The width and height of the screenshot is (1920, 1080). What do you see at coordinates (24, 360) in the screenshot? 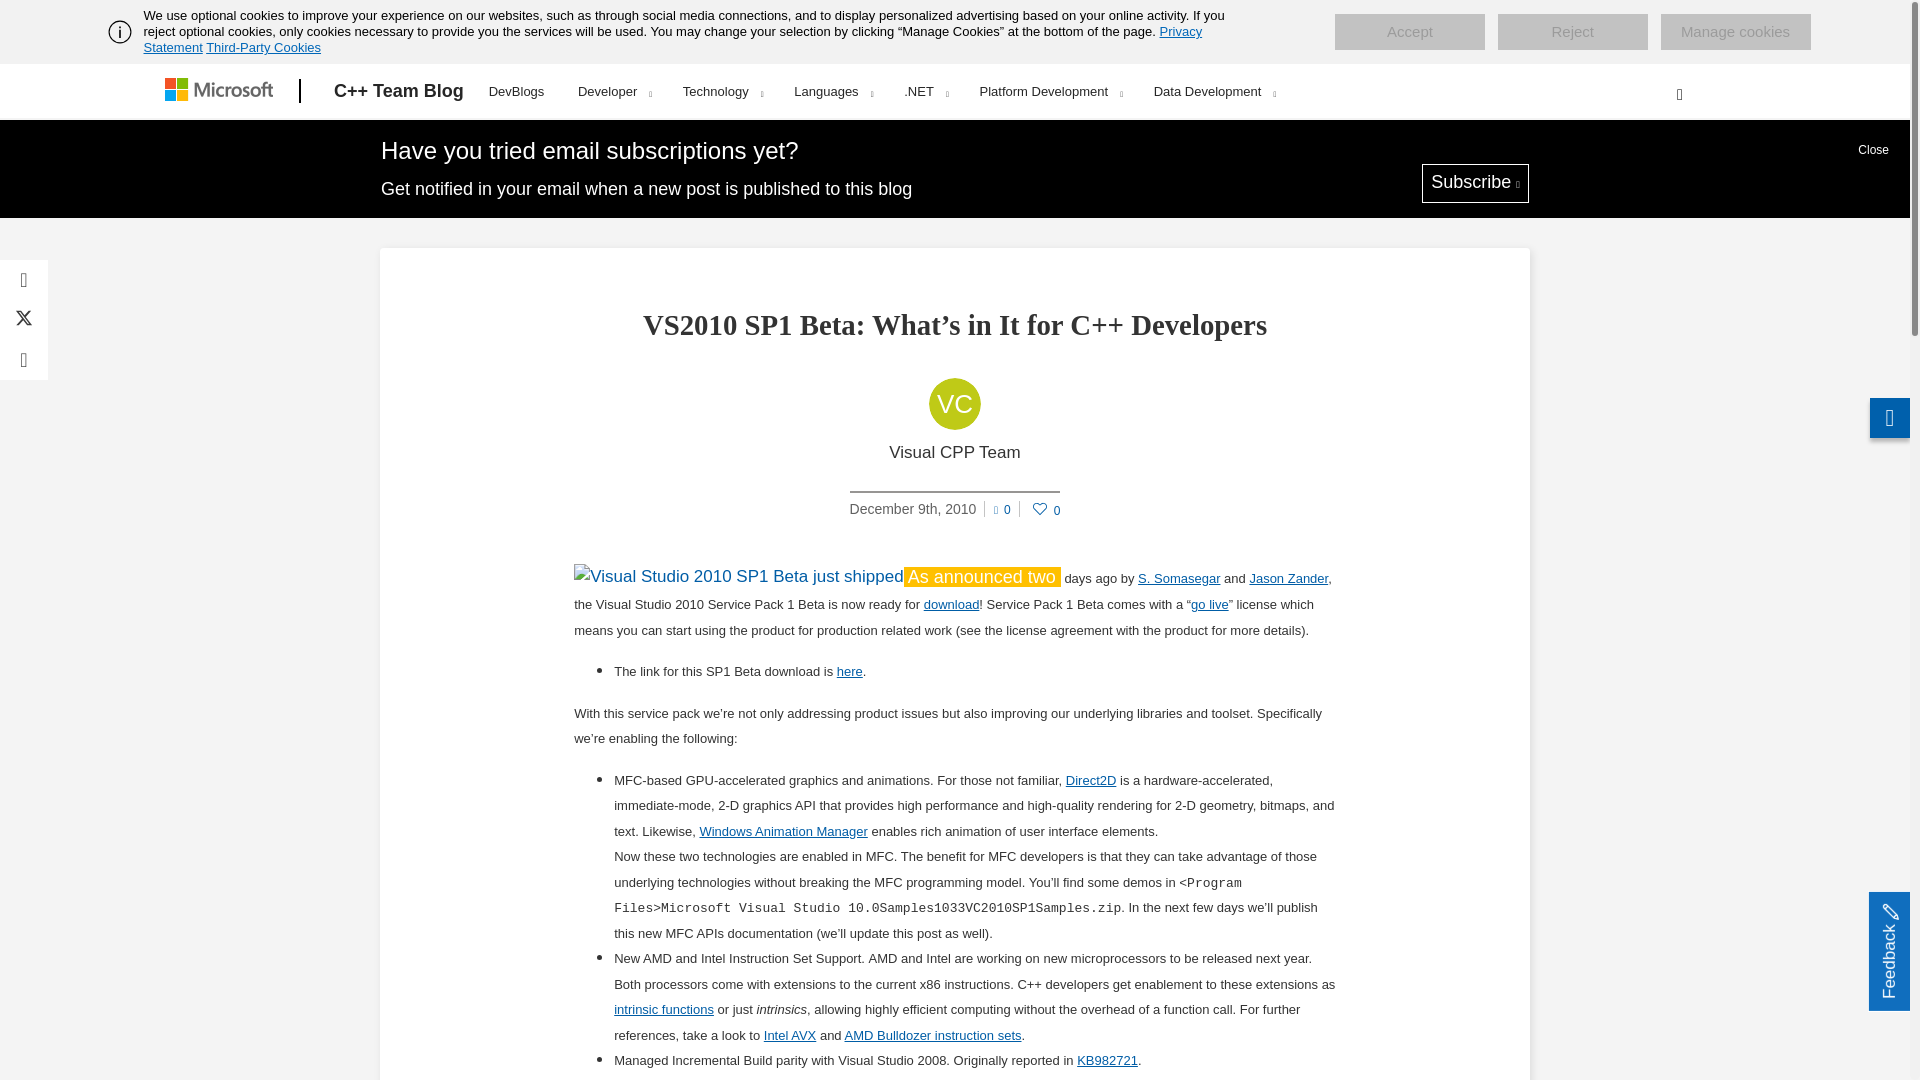
I see `Share on LinkedIn` at bounding box center [24, 360].